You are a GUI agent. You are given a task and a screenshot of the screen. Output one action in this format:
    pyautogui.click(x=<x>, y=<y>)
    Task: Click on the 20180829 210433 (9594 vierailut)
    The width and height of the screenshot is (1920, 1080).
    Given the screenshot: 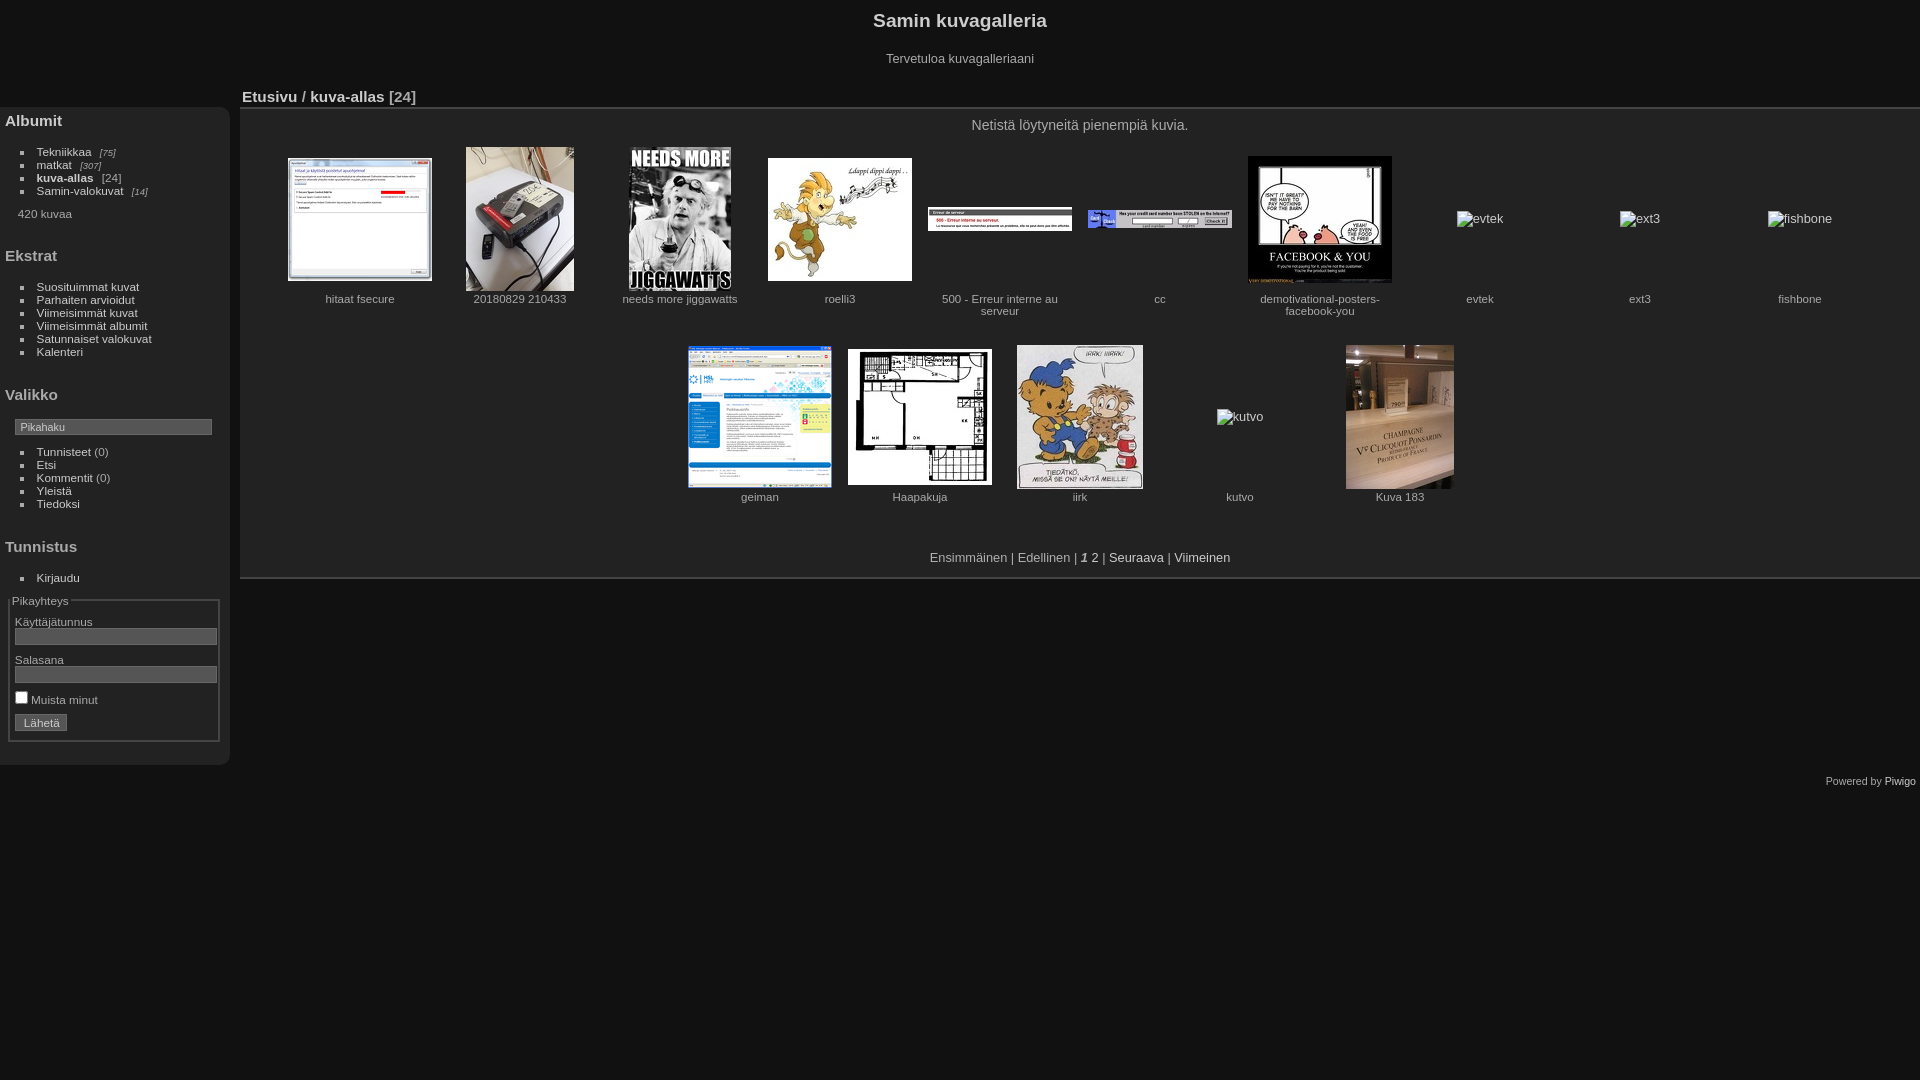 What is the action you would take?
    pyautogui.click(x=520, y=219)
    